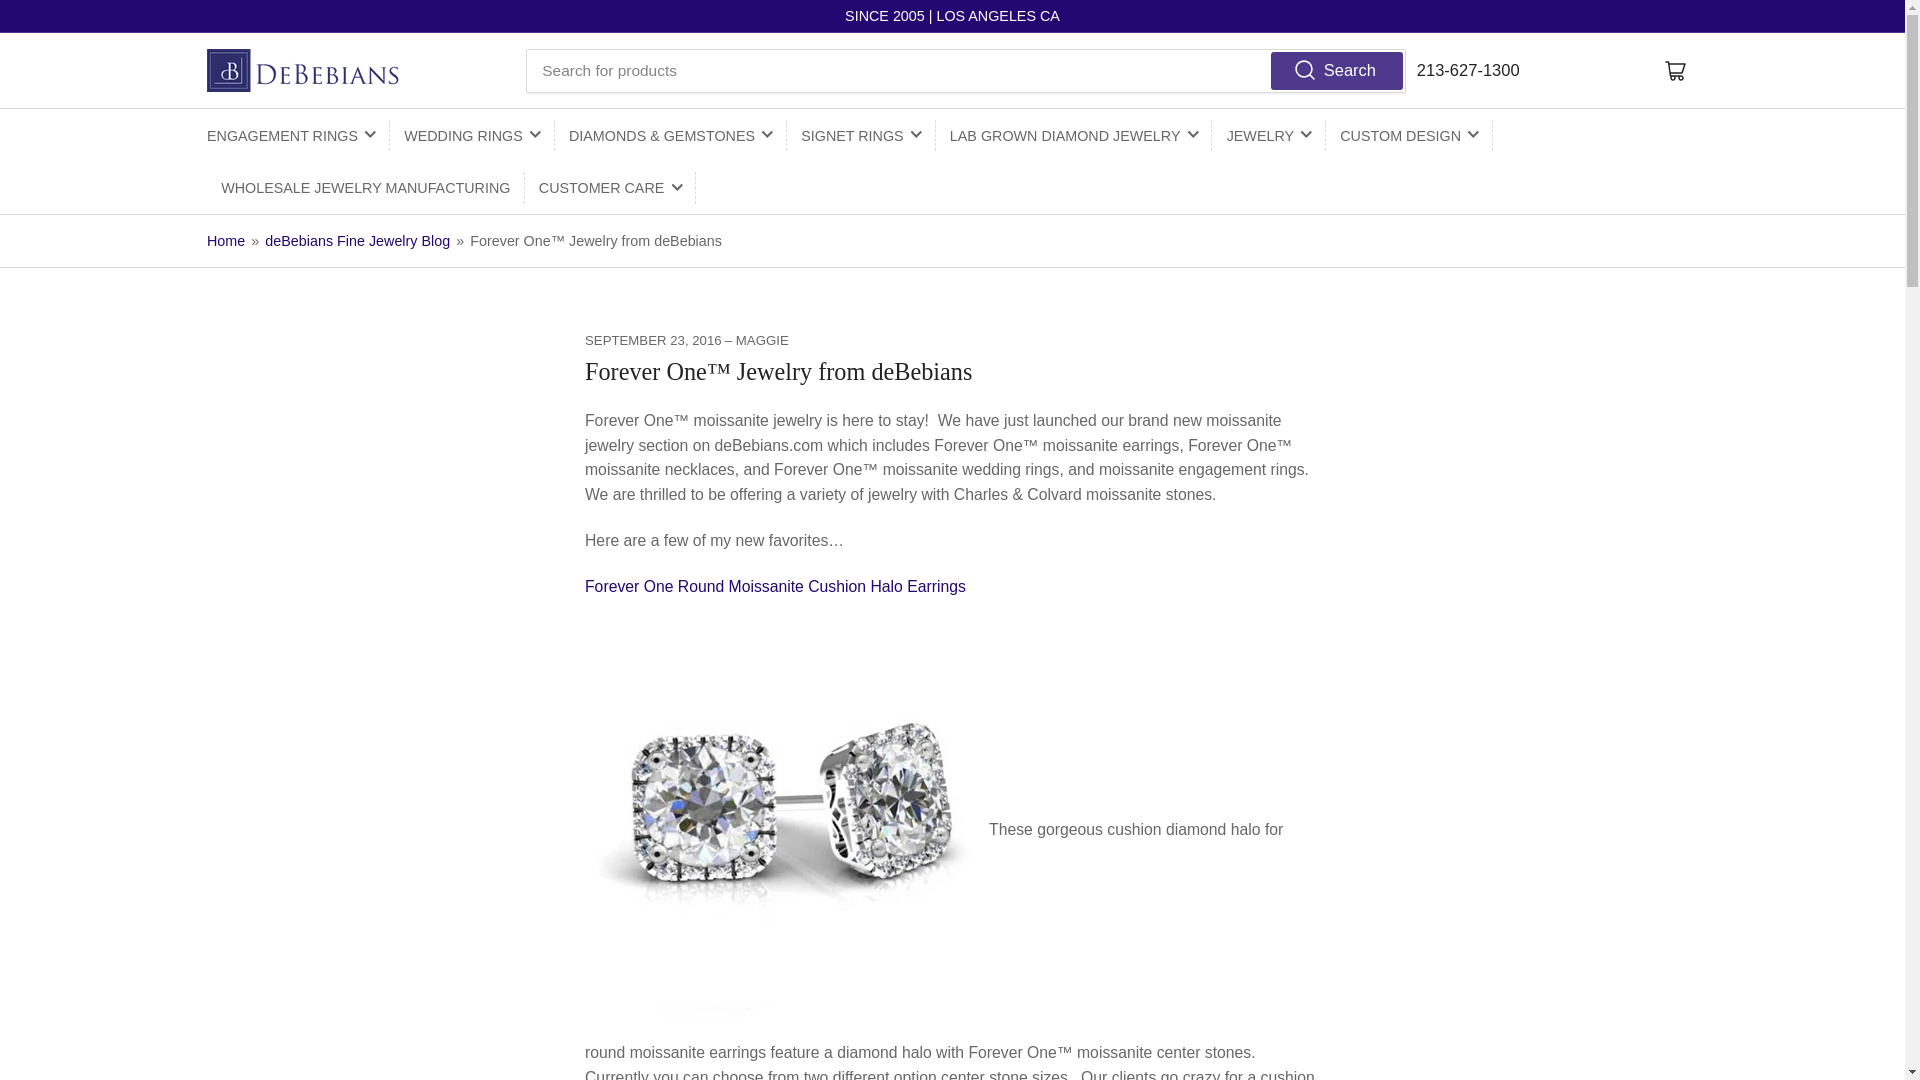 This screenshot has height=1080, width=1920. I want to click on Open mini cart, so click(1675, 70).